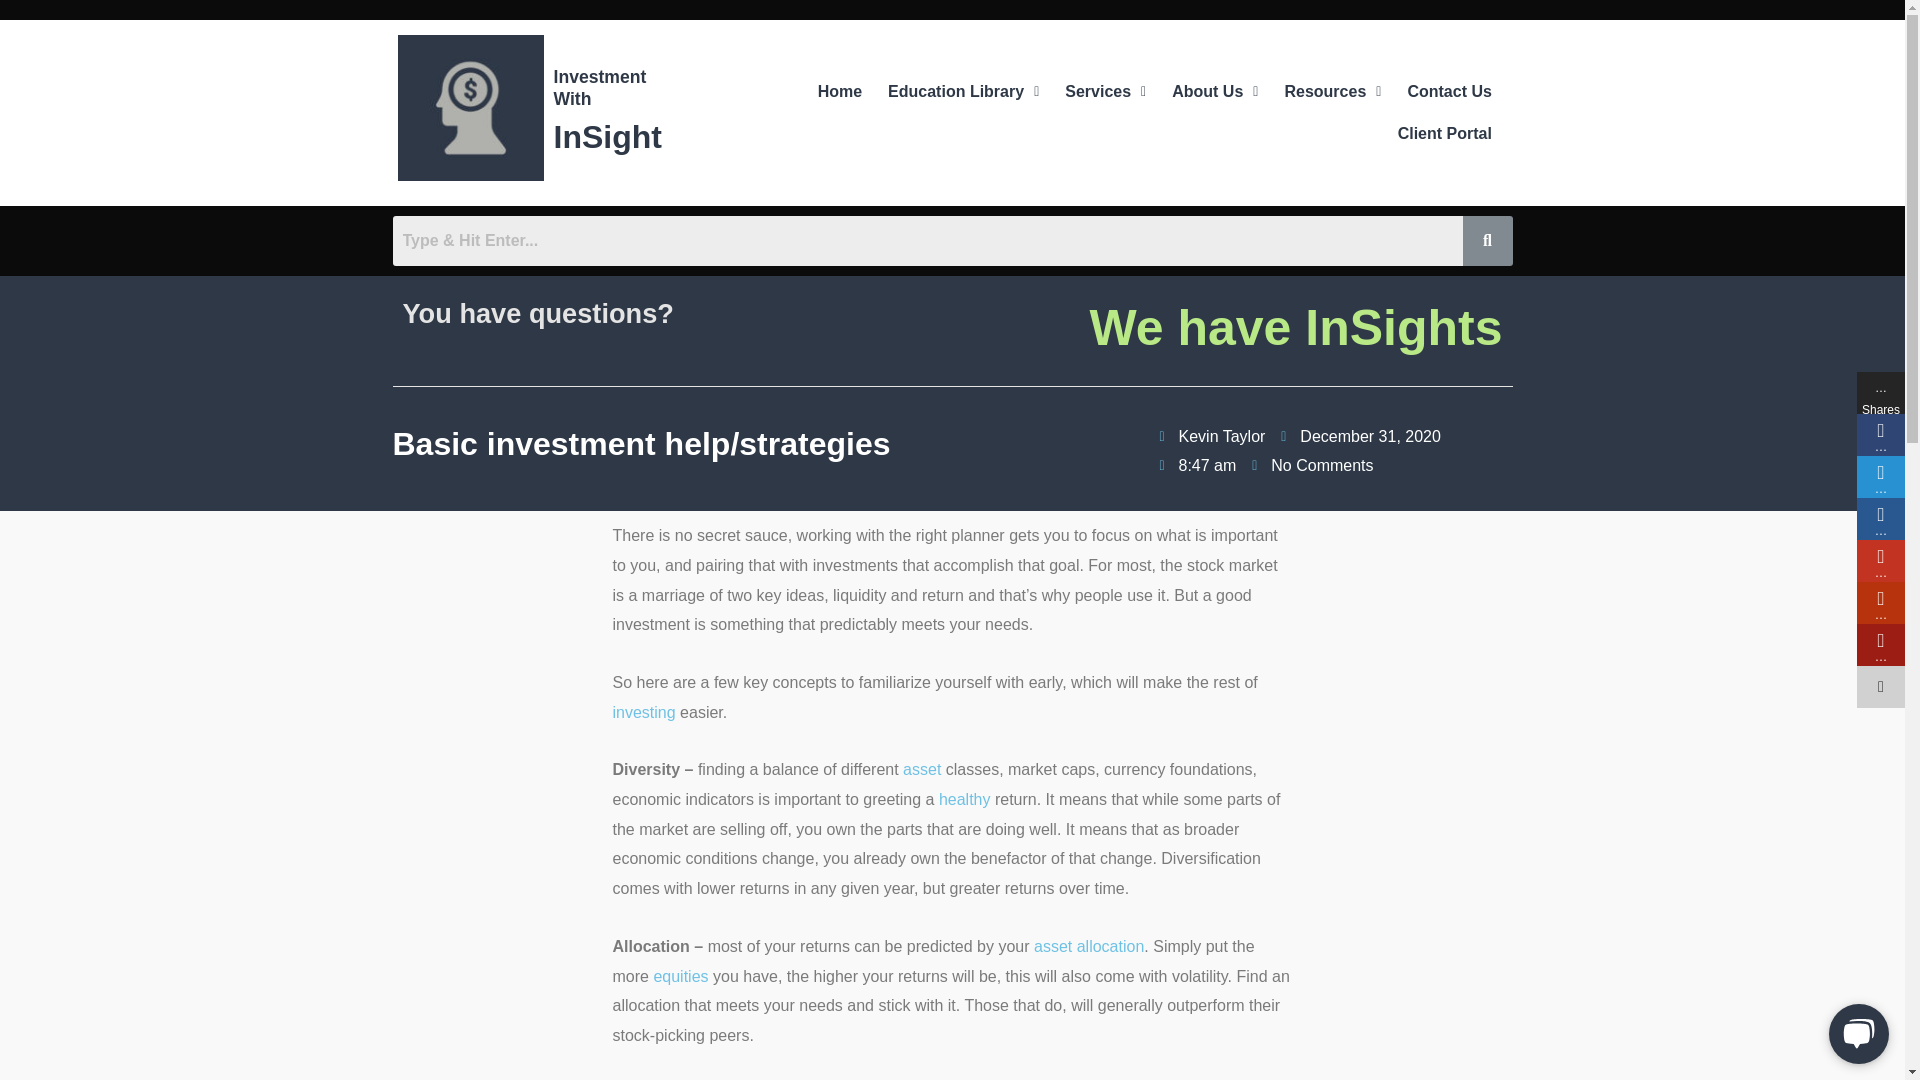 The image size is (1920, 1080). What do you see at coordinates (1332, 92) in the screenshot?
I see `Resources` at bounding box center [1332, 92].